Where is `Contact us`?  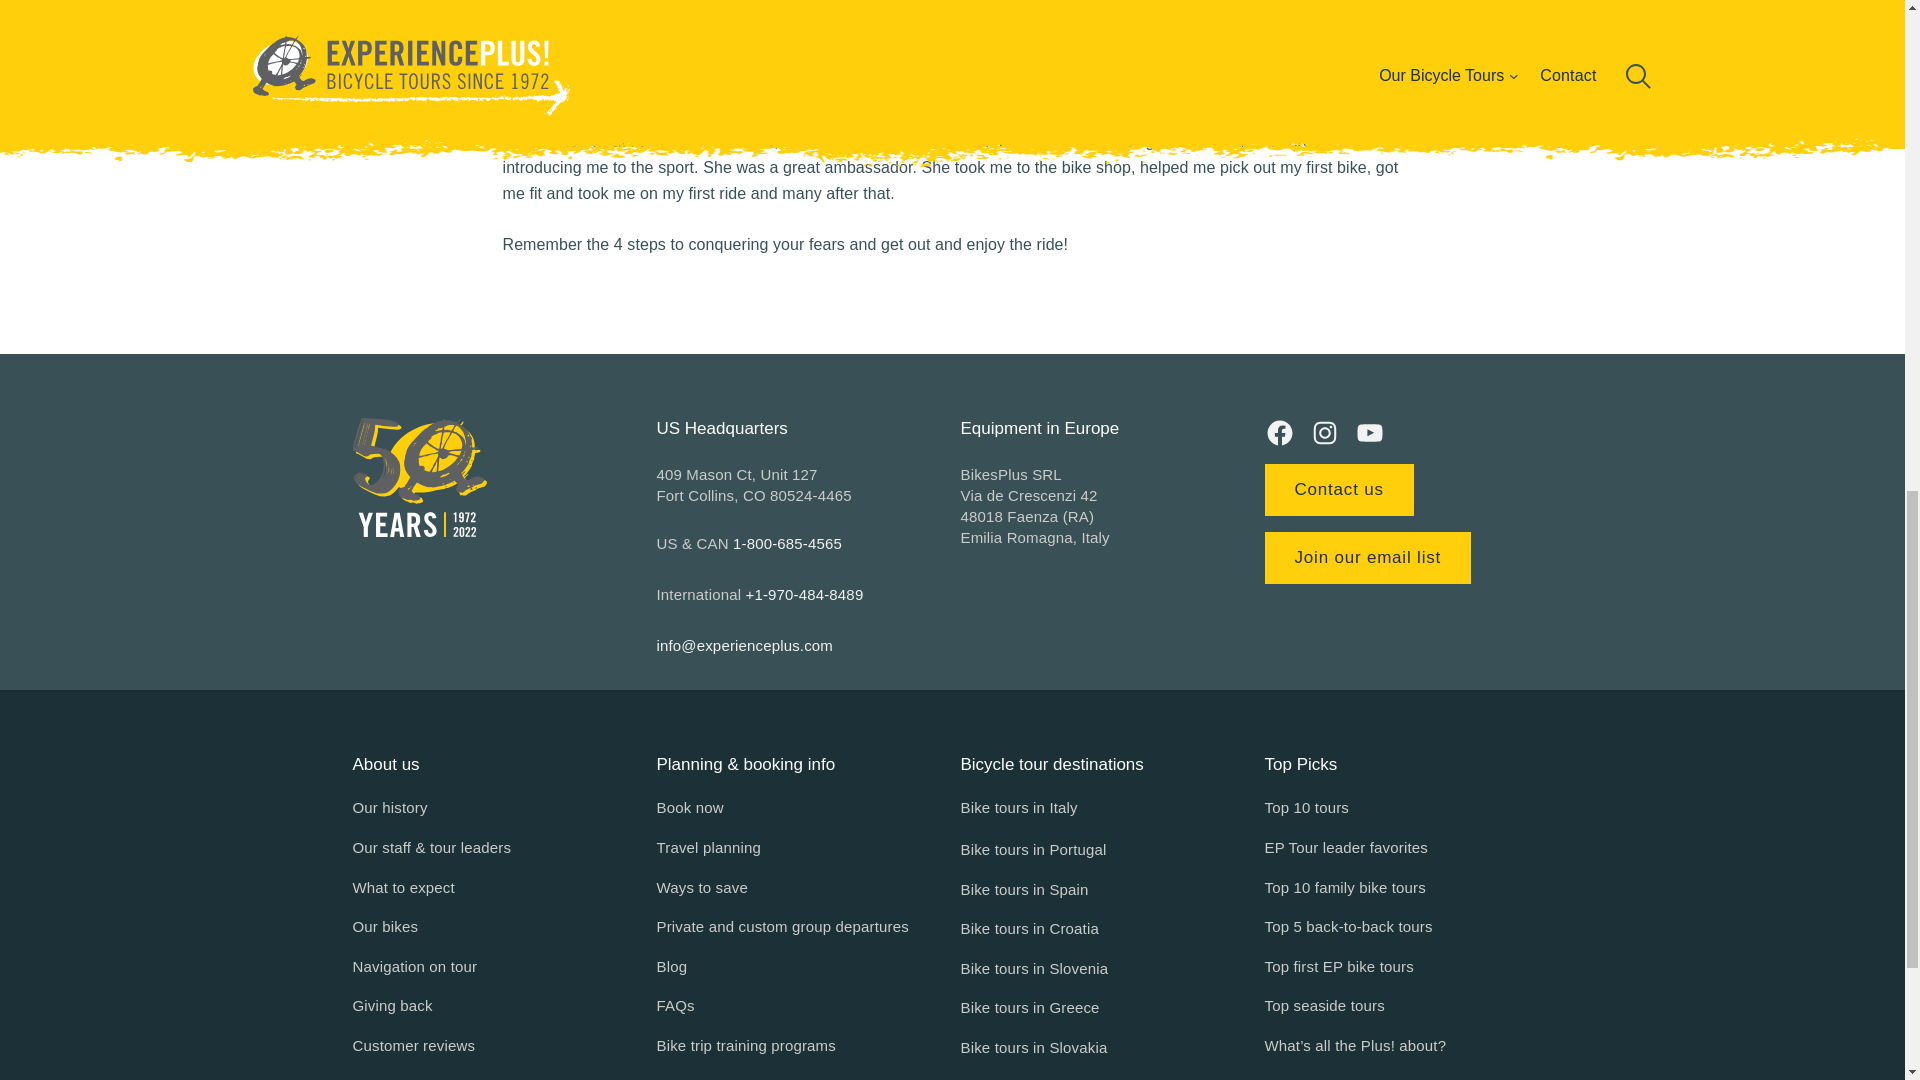
Contact us is located at coordinates (1338, 490).